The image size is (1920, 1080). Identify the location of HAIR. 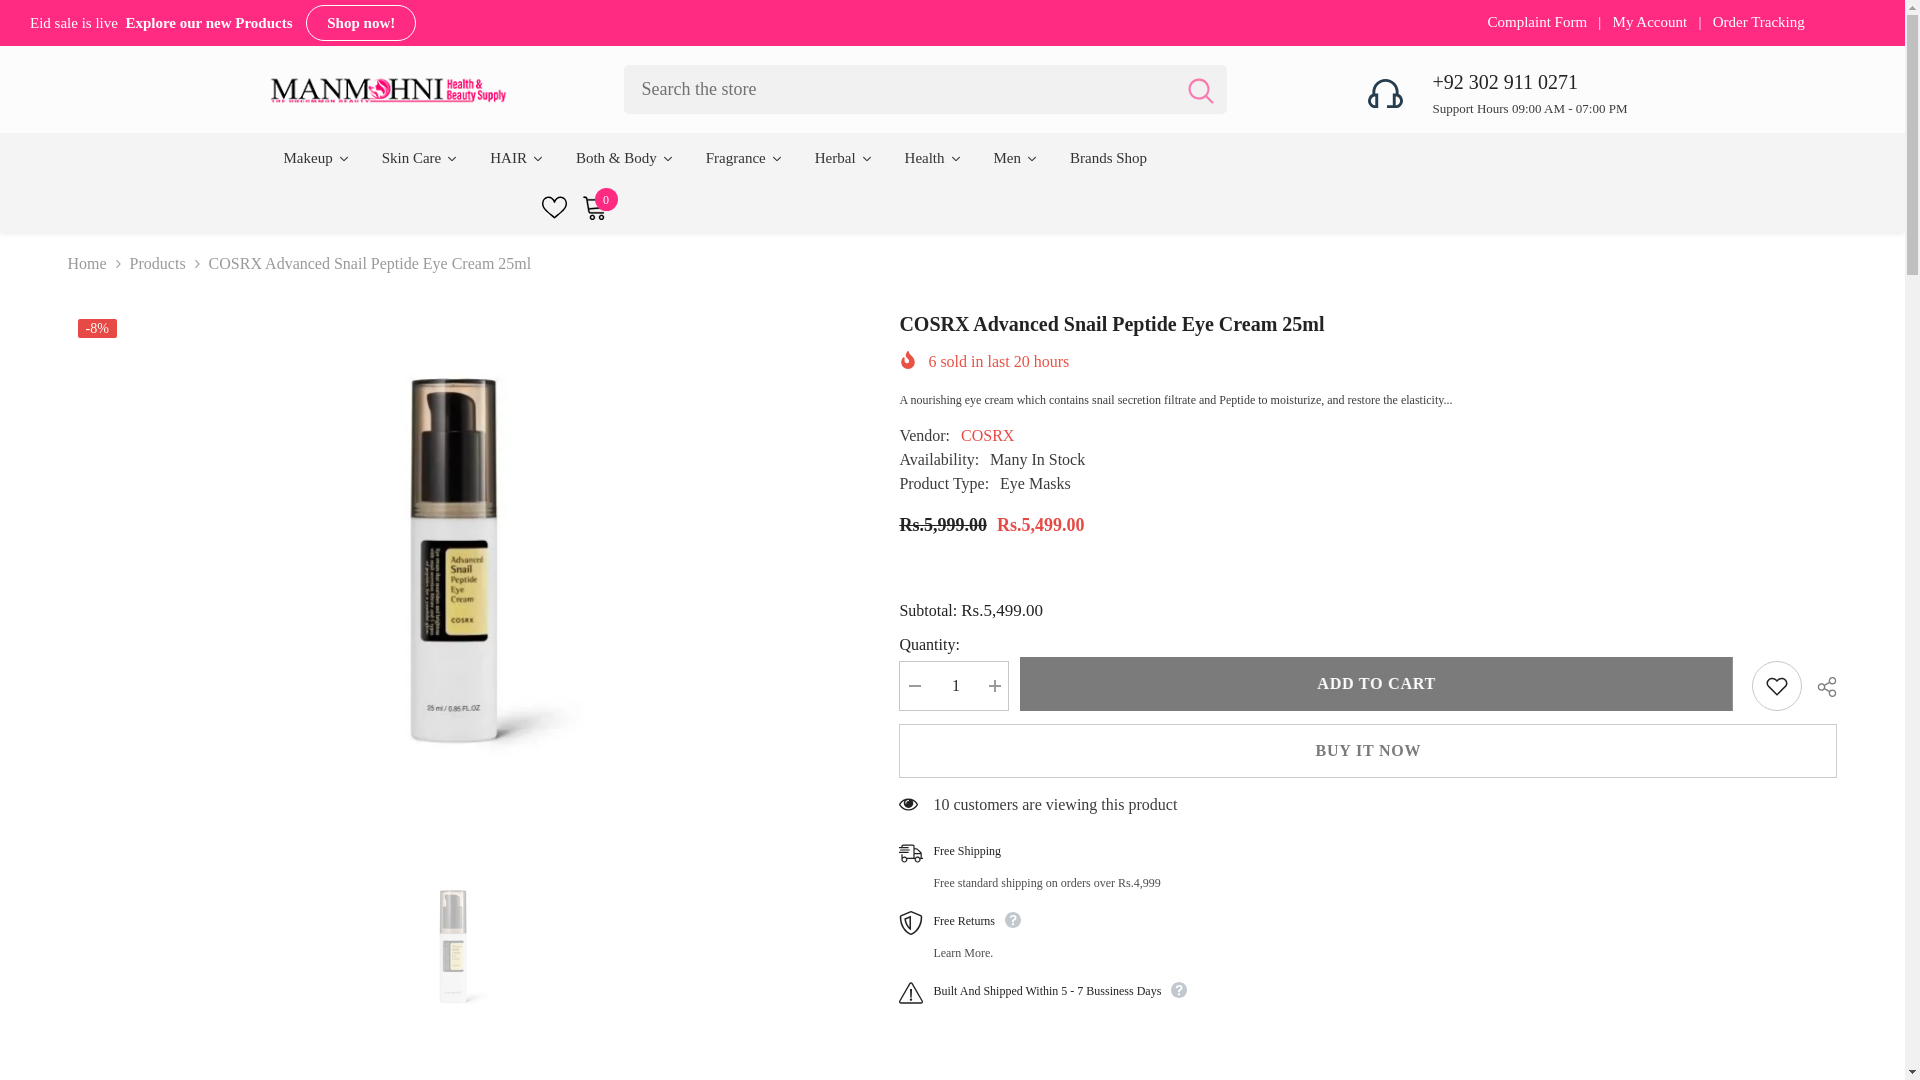
(1652, 22).